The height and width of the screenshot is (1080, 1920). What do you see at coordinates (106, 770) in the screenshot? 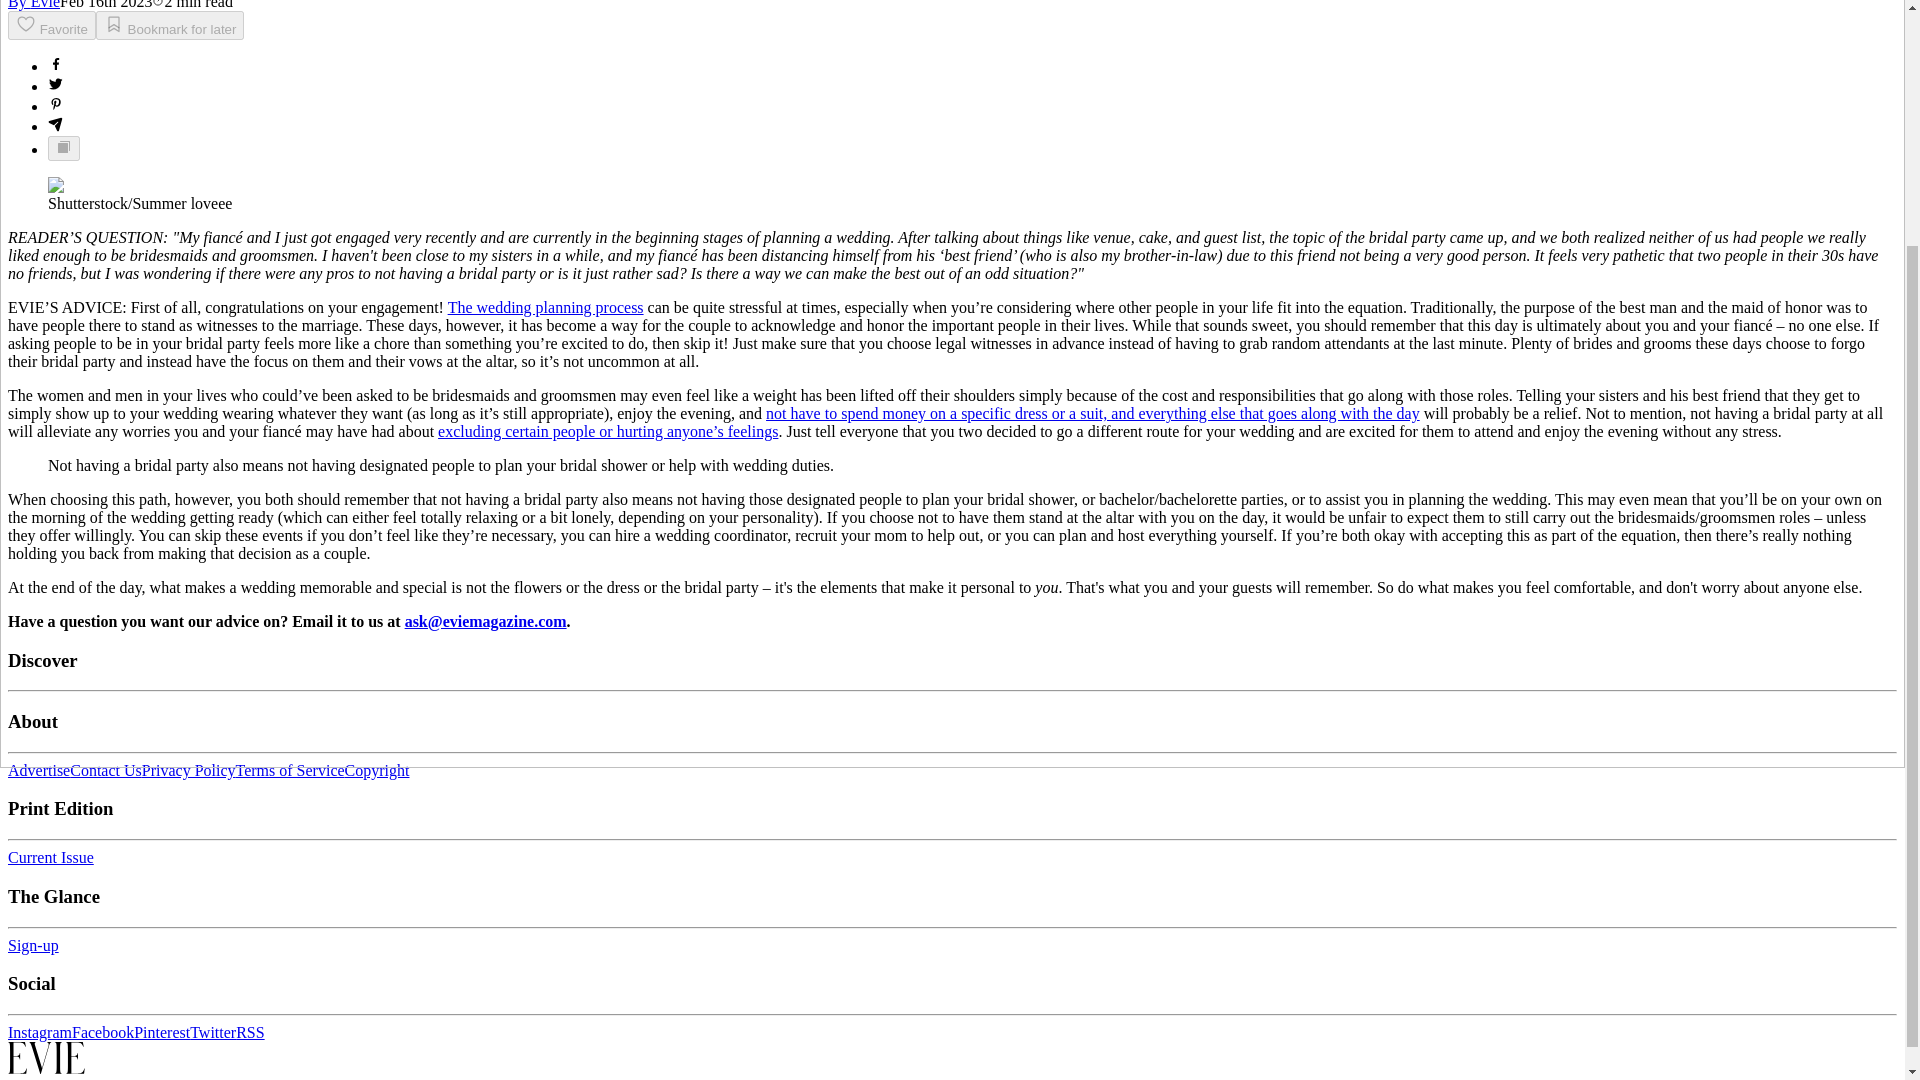
I see `Contact Us` at bounding box center [106, 770].